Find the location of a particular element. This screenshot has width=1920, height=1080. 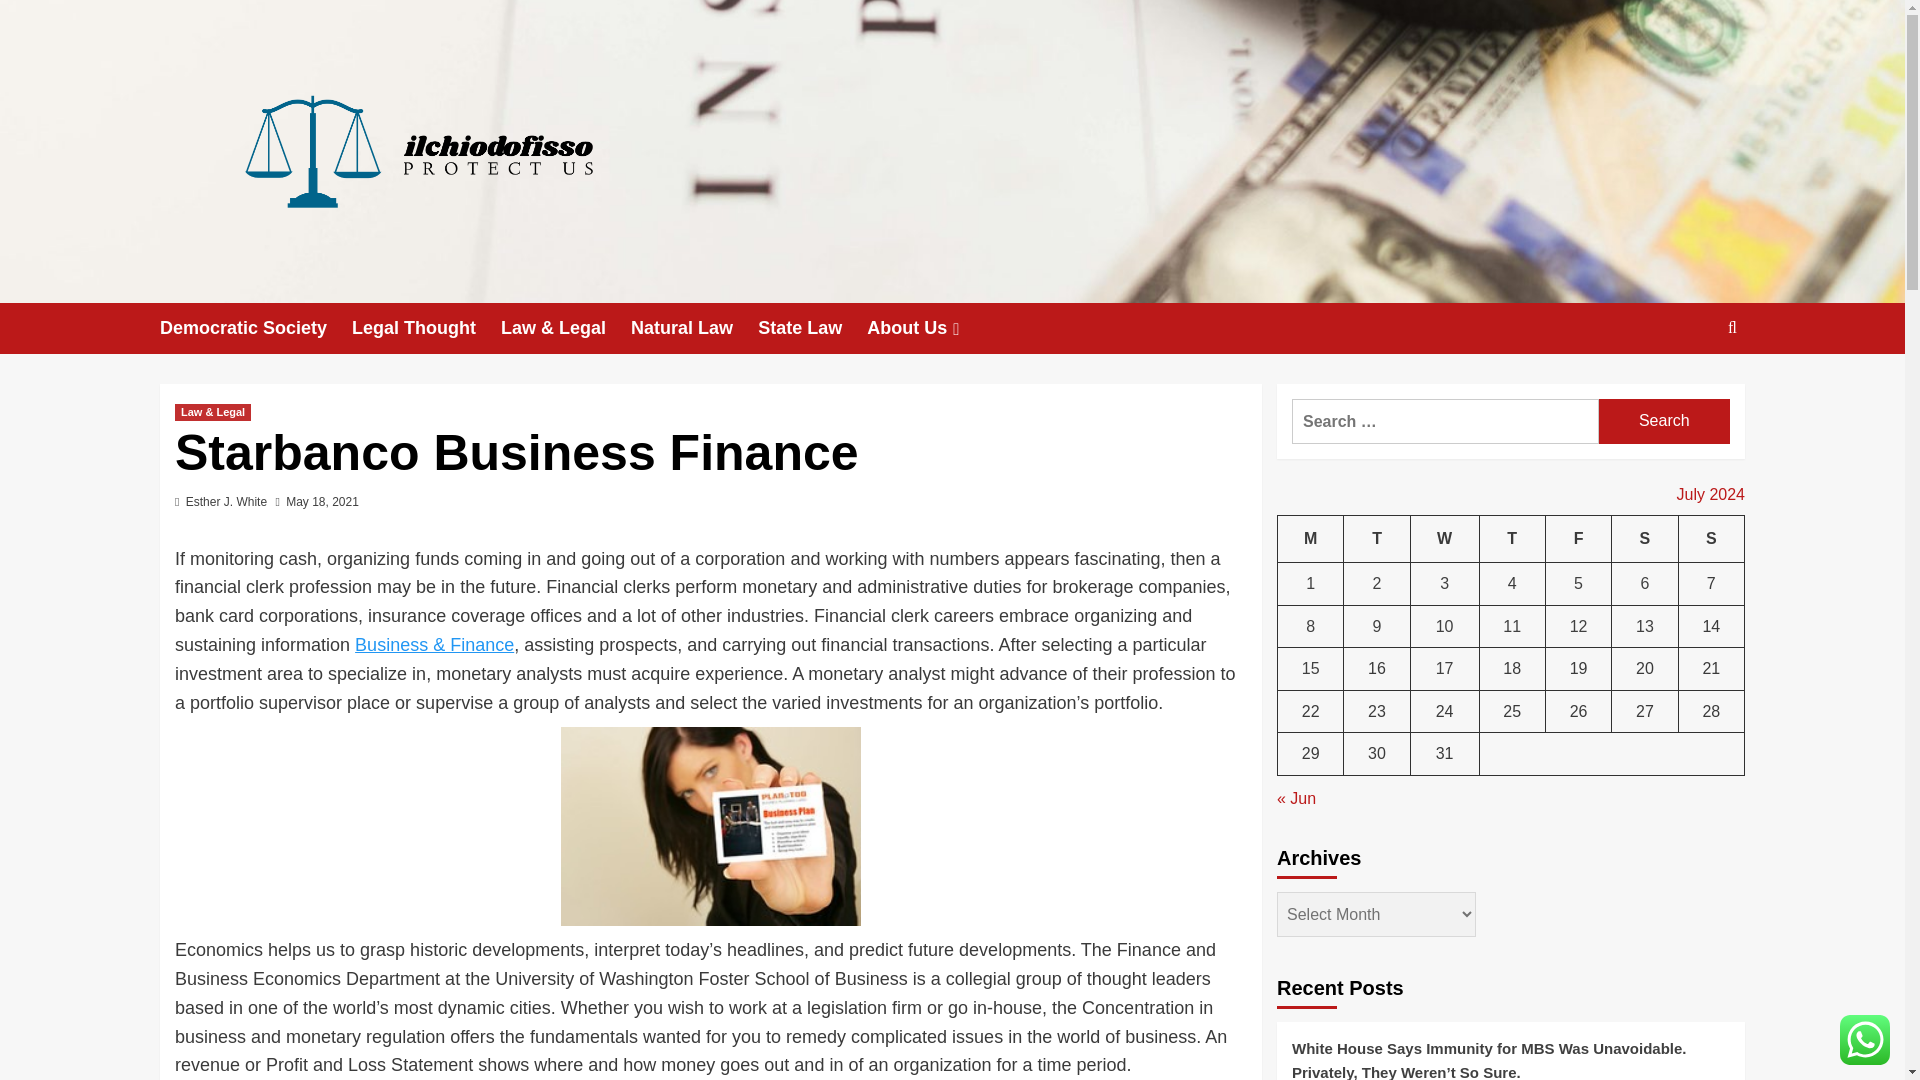

May 18, 2021 is located at coordinates (322, 501).